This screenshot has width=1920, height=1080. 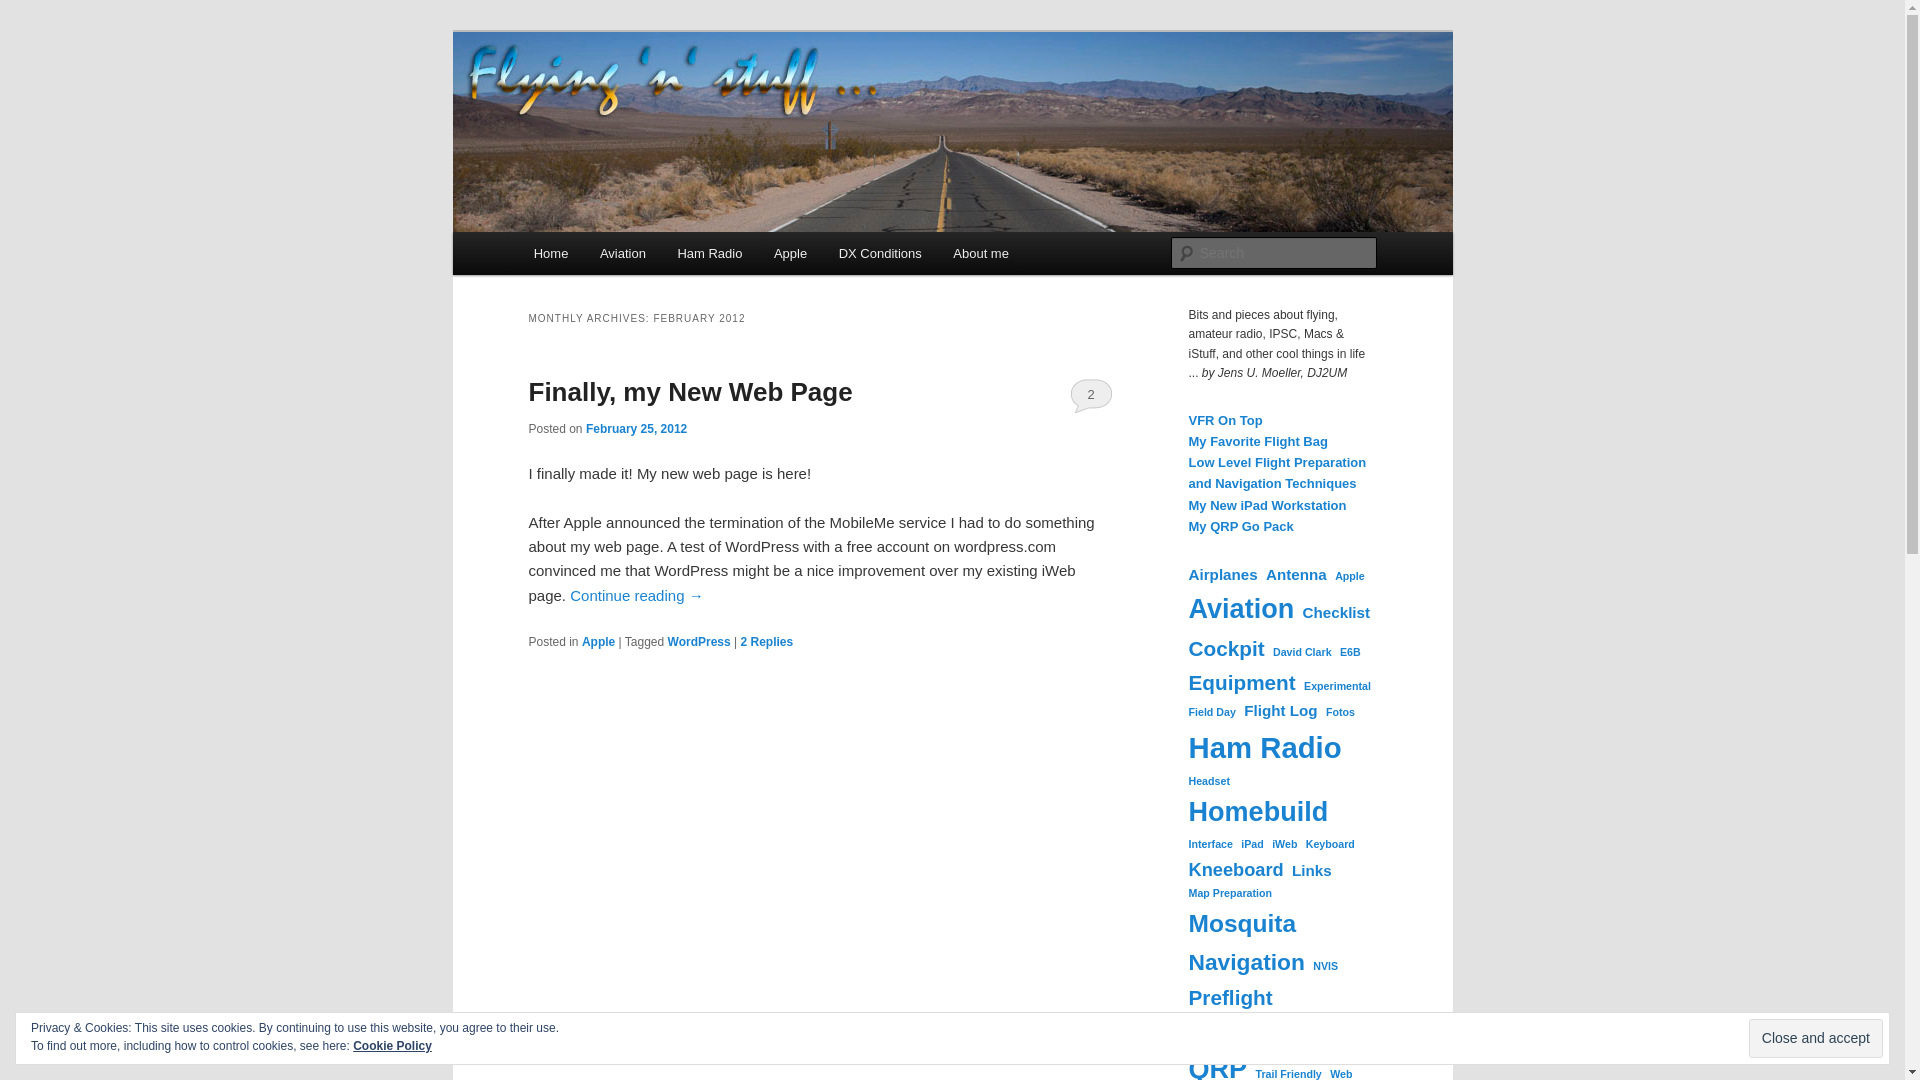 I want to click on Homebuild, so click(x=1258, y=812).